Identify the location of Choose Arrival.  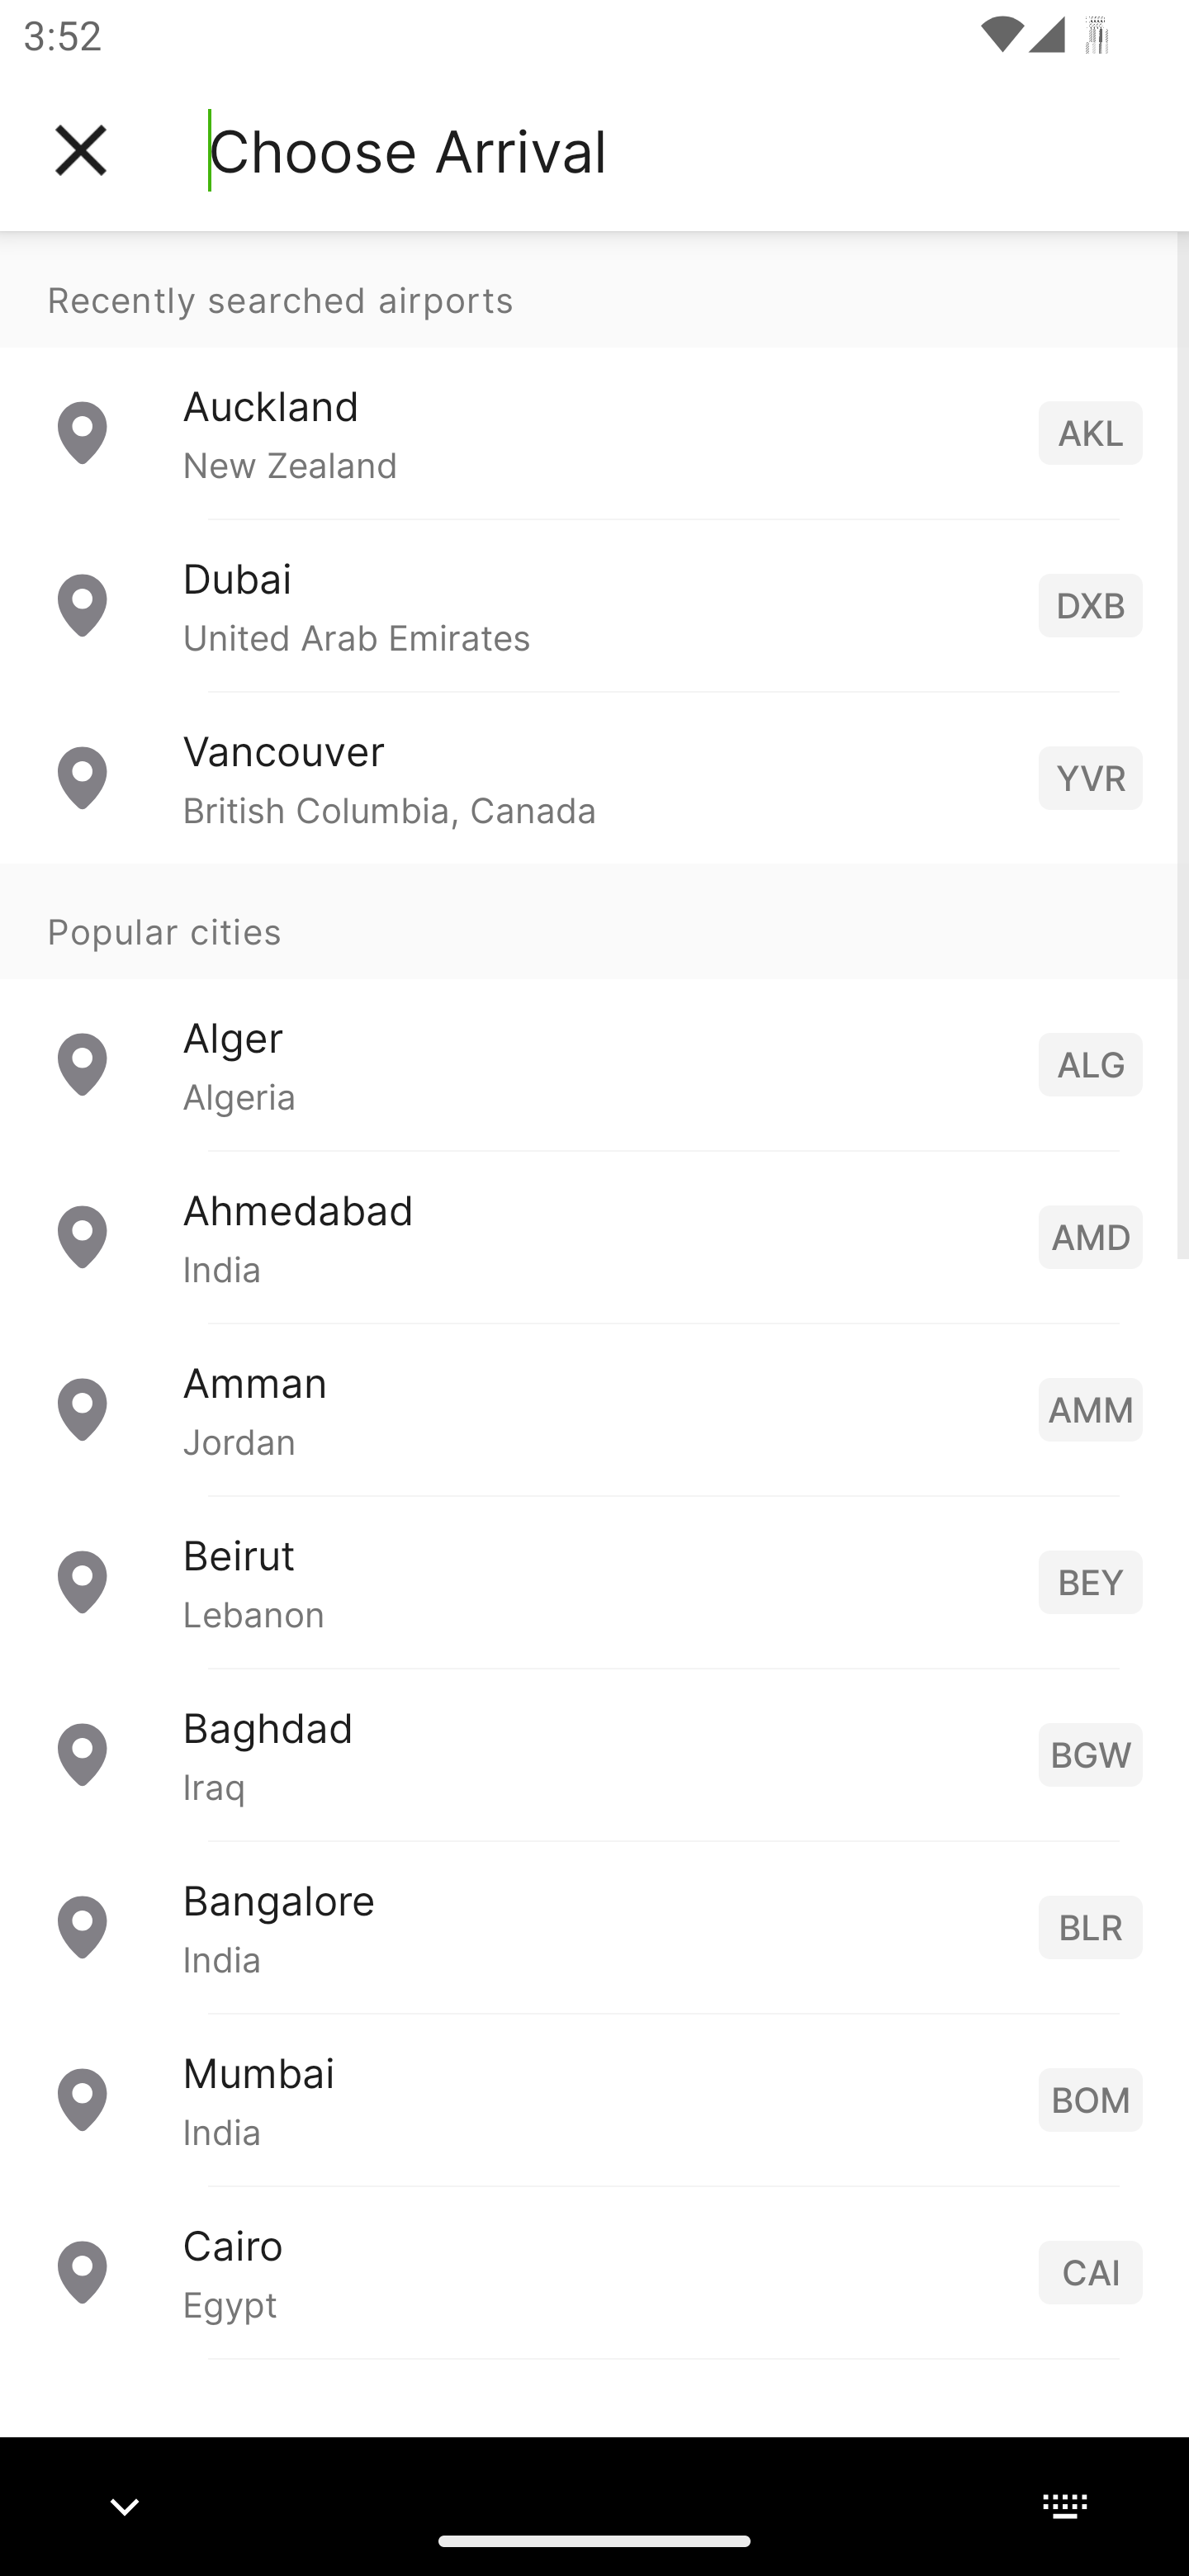
(407, 150).